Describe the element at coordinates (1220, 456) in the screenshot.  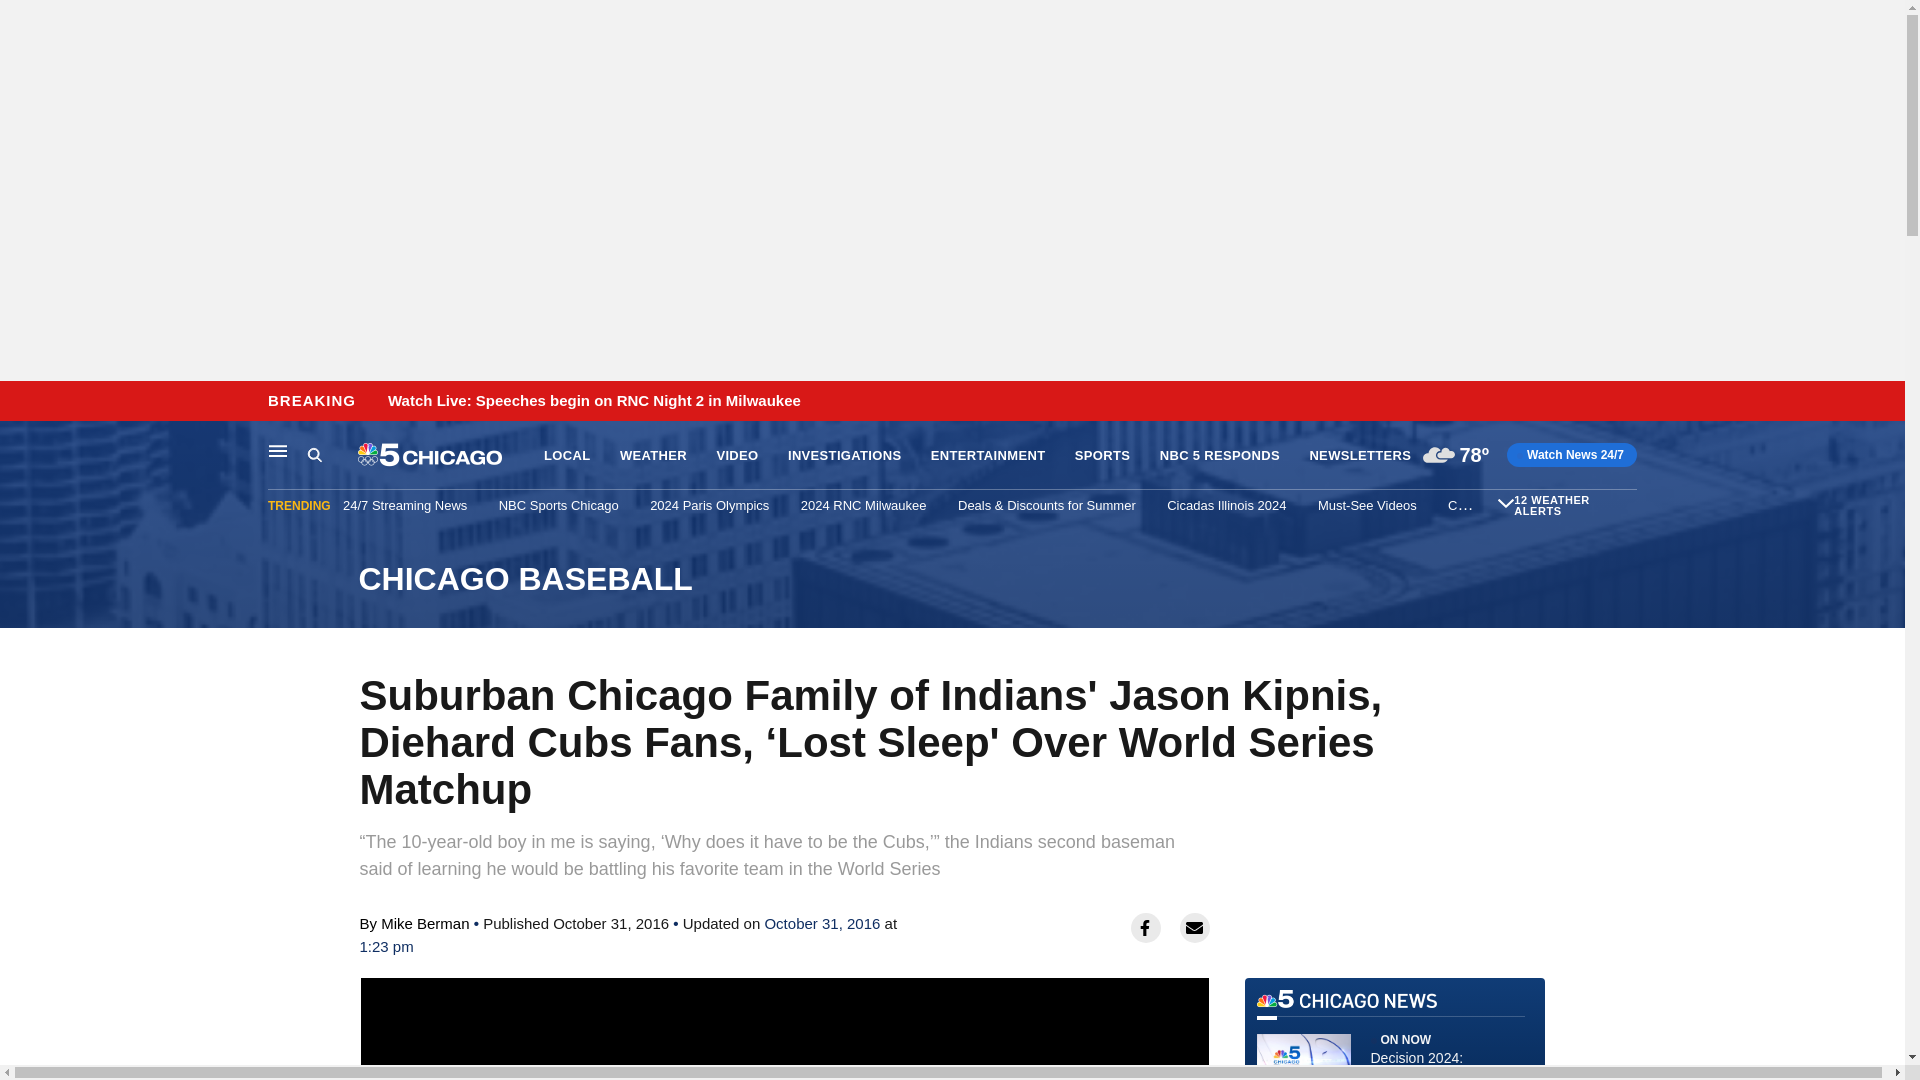
I see `NBC 5 RESPONDS` at that location.